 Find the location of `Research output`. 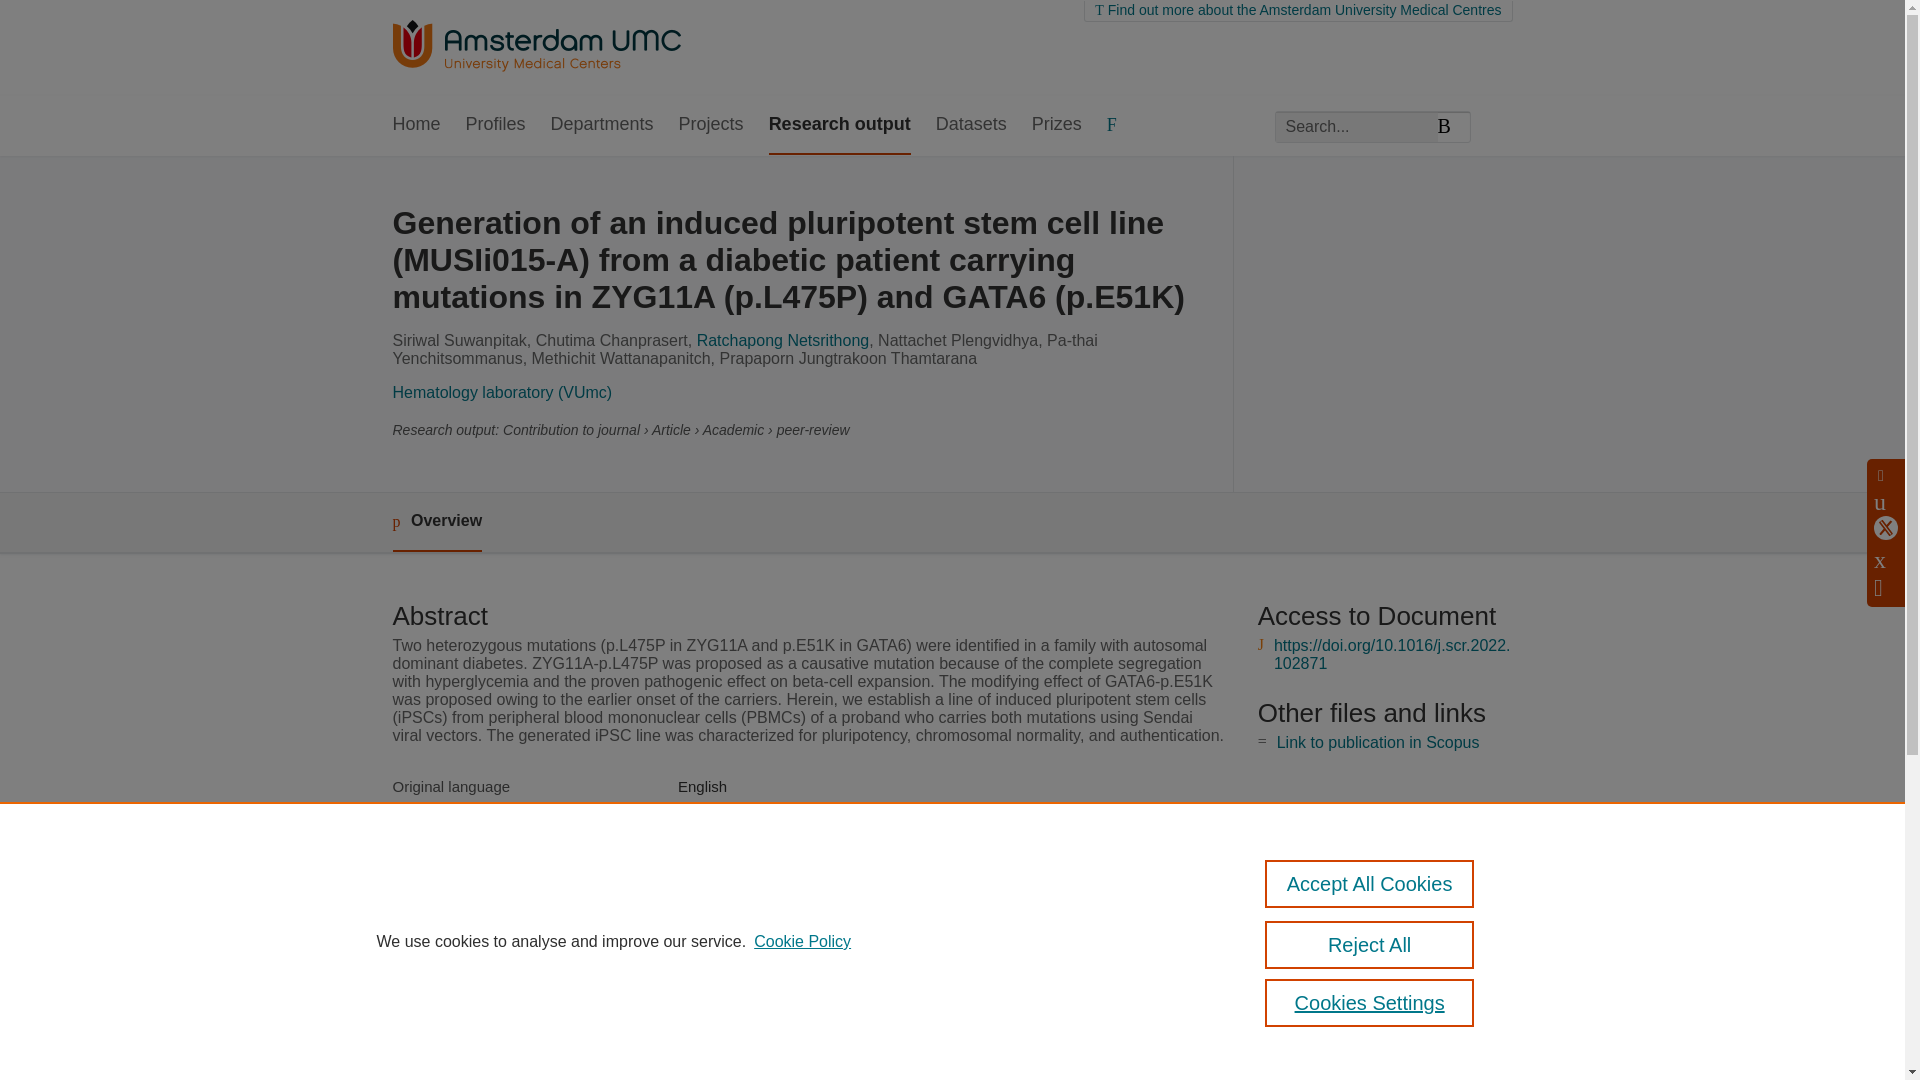

Research output is located at coordinates (840, 126).